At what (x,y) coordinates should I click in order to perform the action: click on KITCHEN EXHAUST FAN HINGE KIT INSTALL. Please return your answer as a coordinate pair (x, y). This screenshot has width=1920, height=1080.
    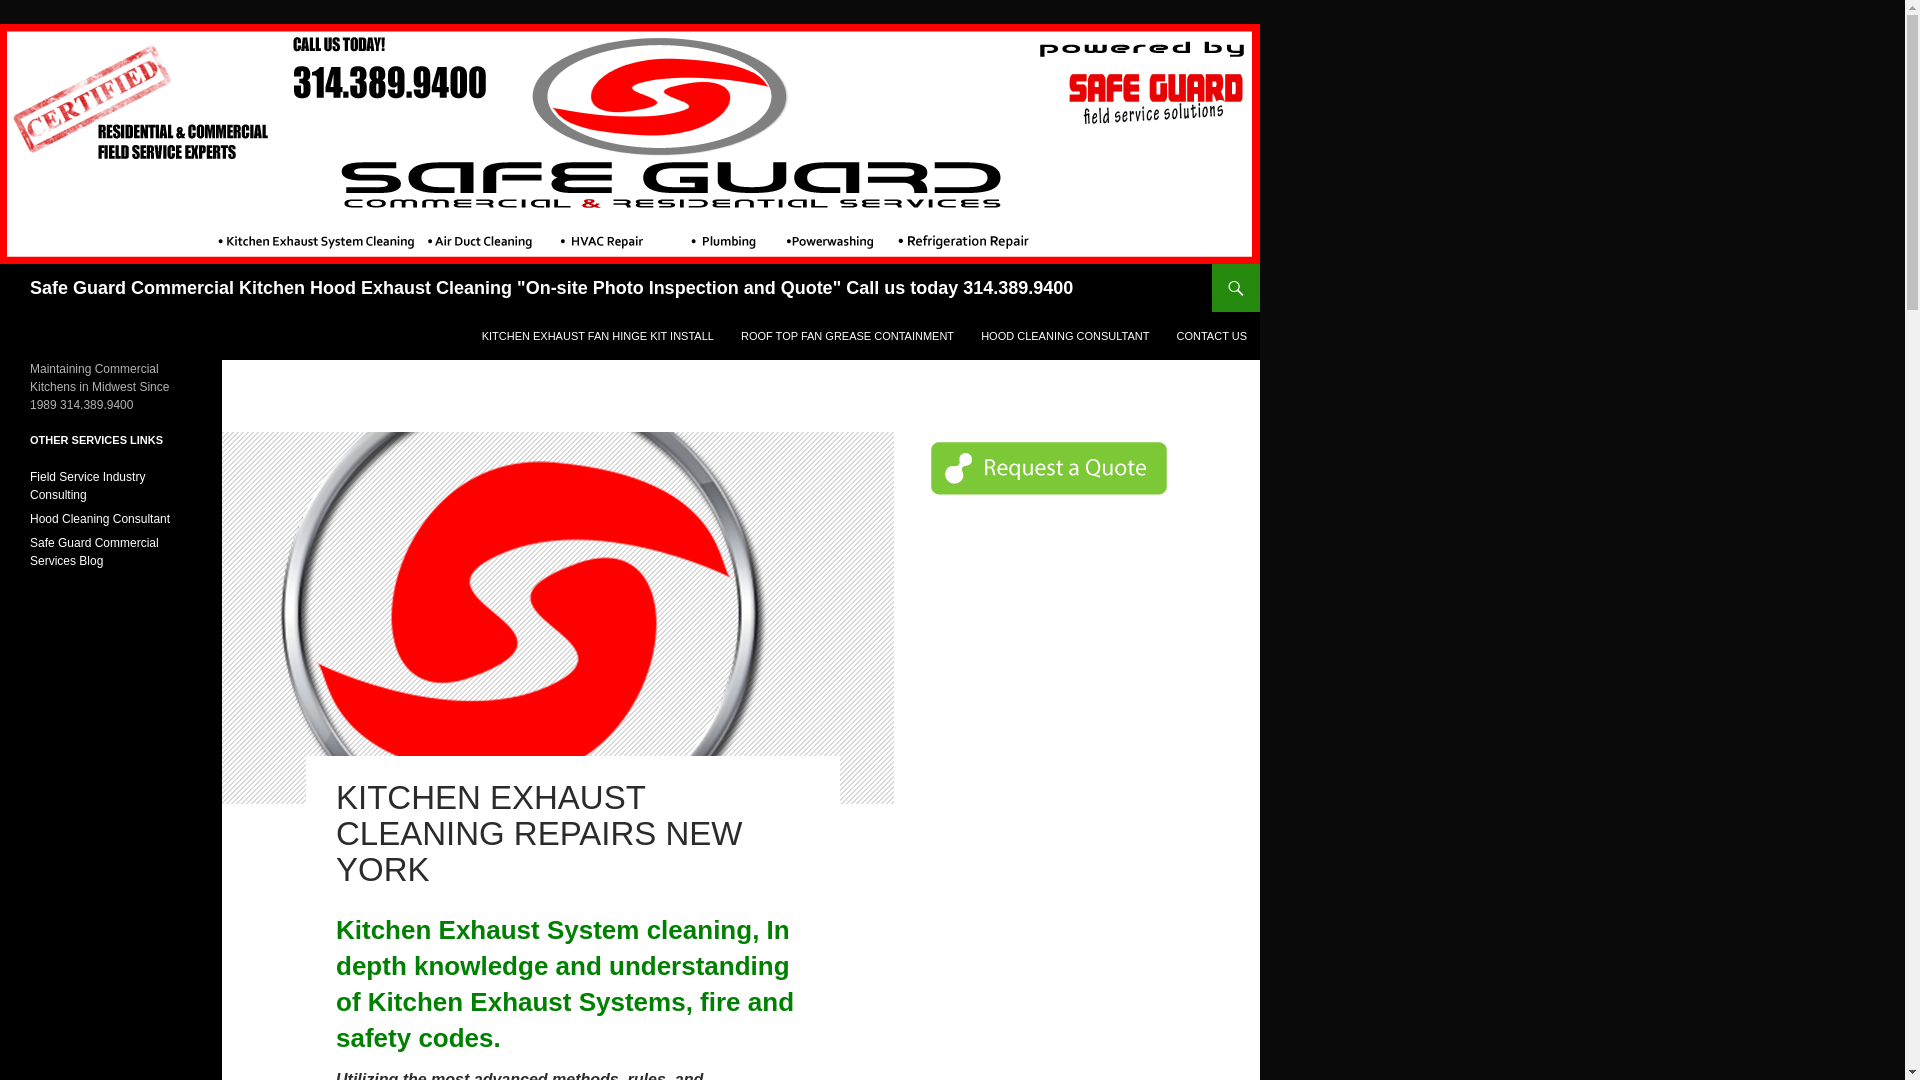
    Looking at the image, I should click on (598, 336).